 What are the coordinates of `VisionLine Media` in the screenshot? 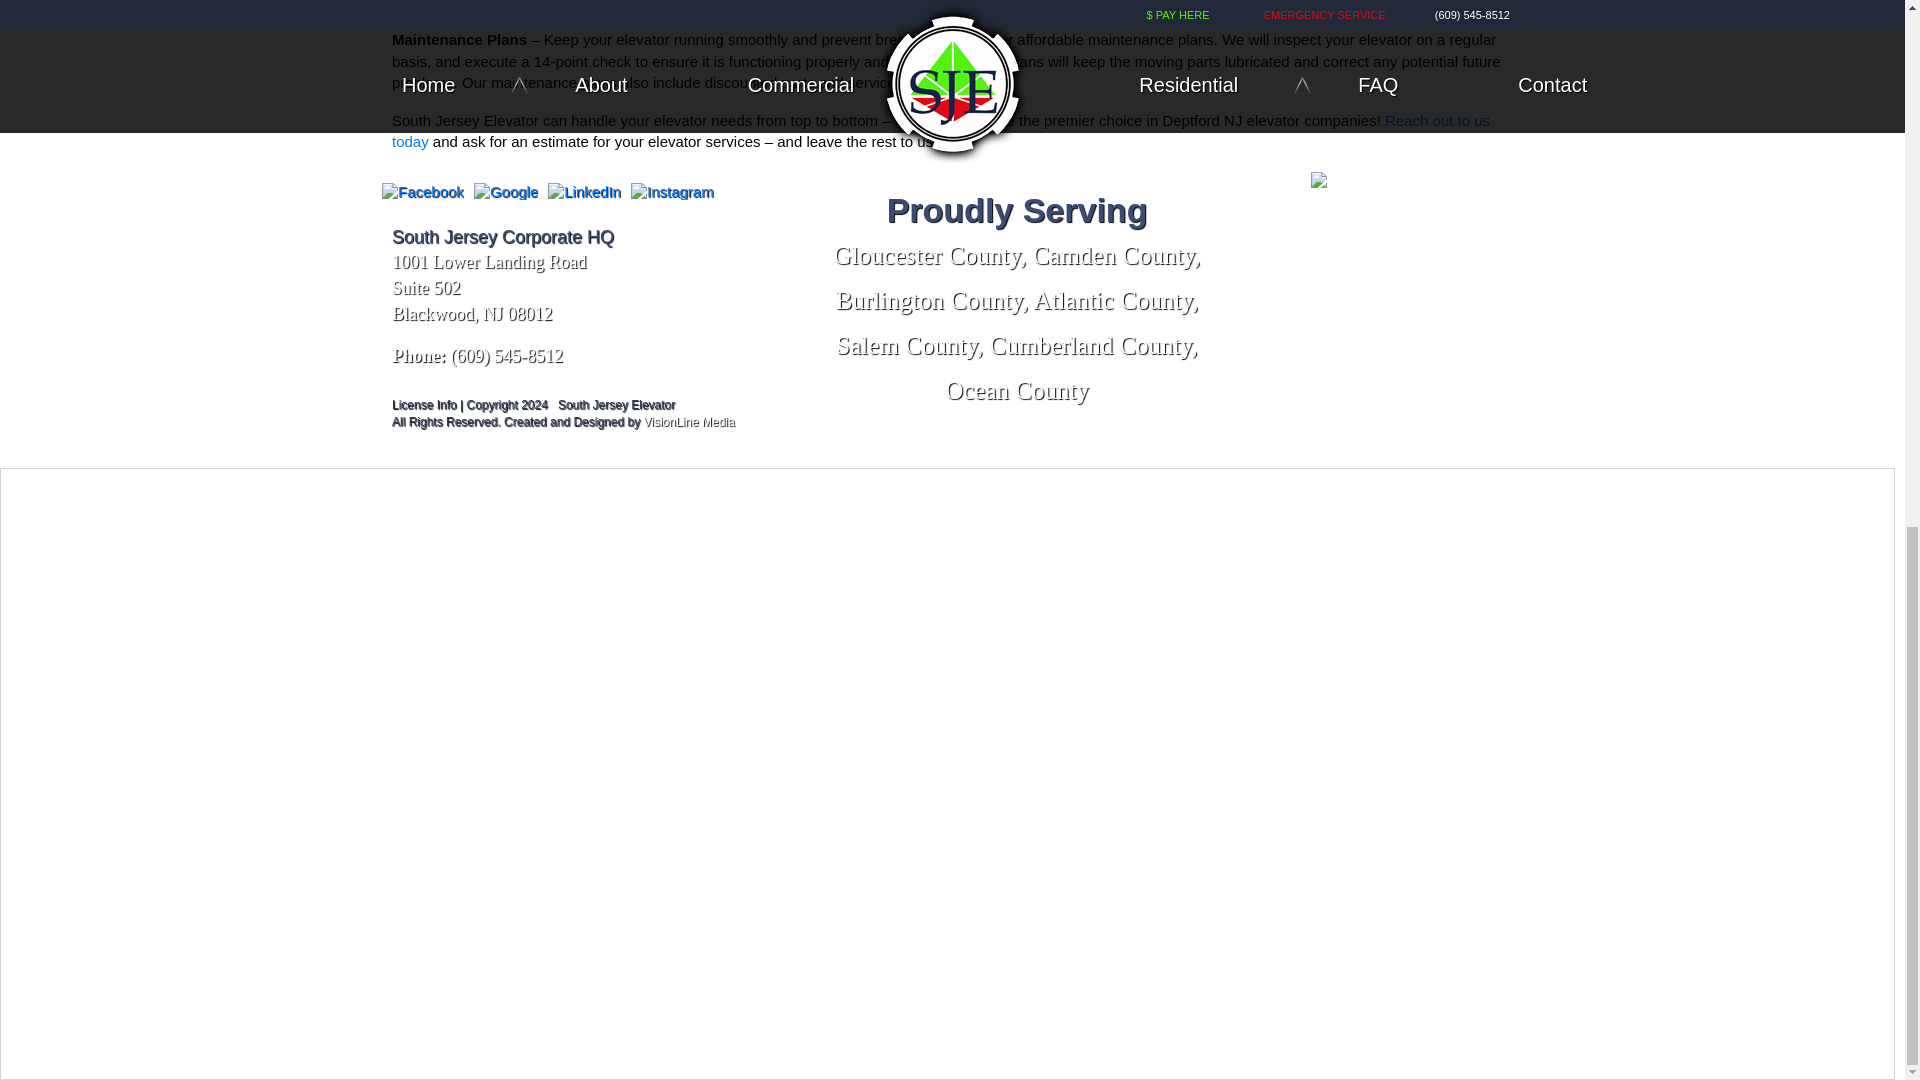 It's located at (688, 421).